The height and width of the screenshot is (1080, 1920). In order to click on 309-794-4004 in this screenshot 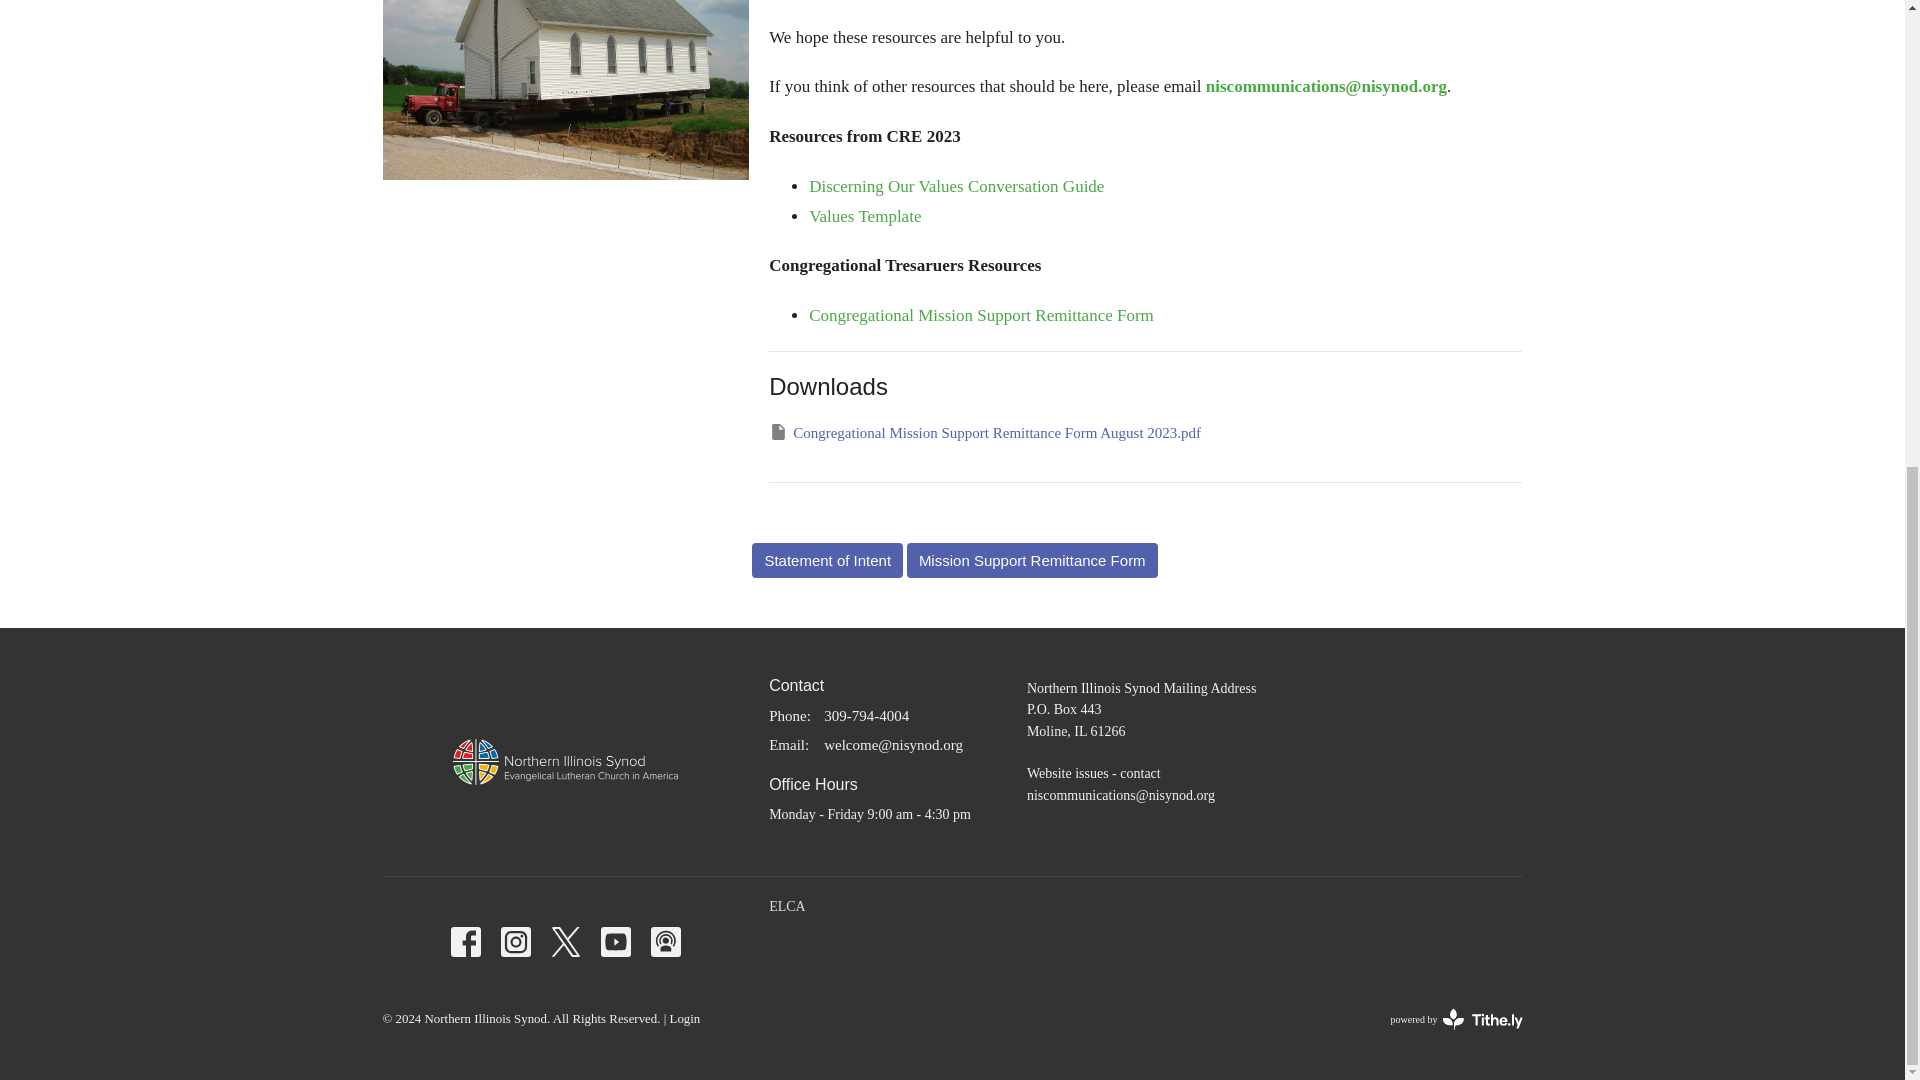, I will do `click(866, 716)`.